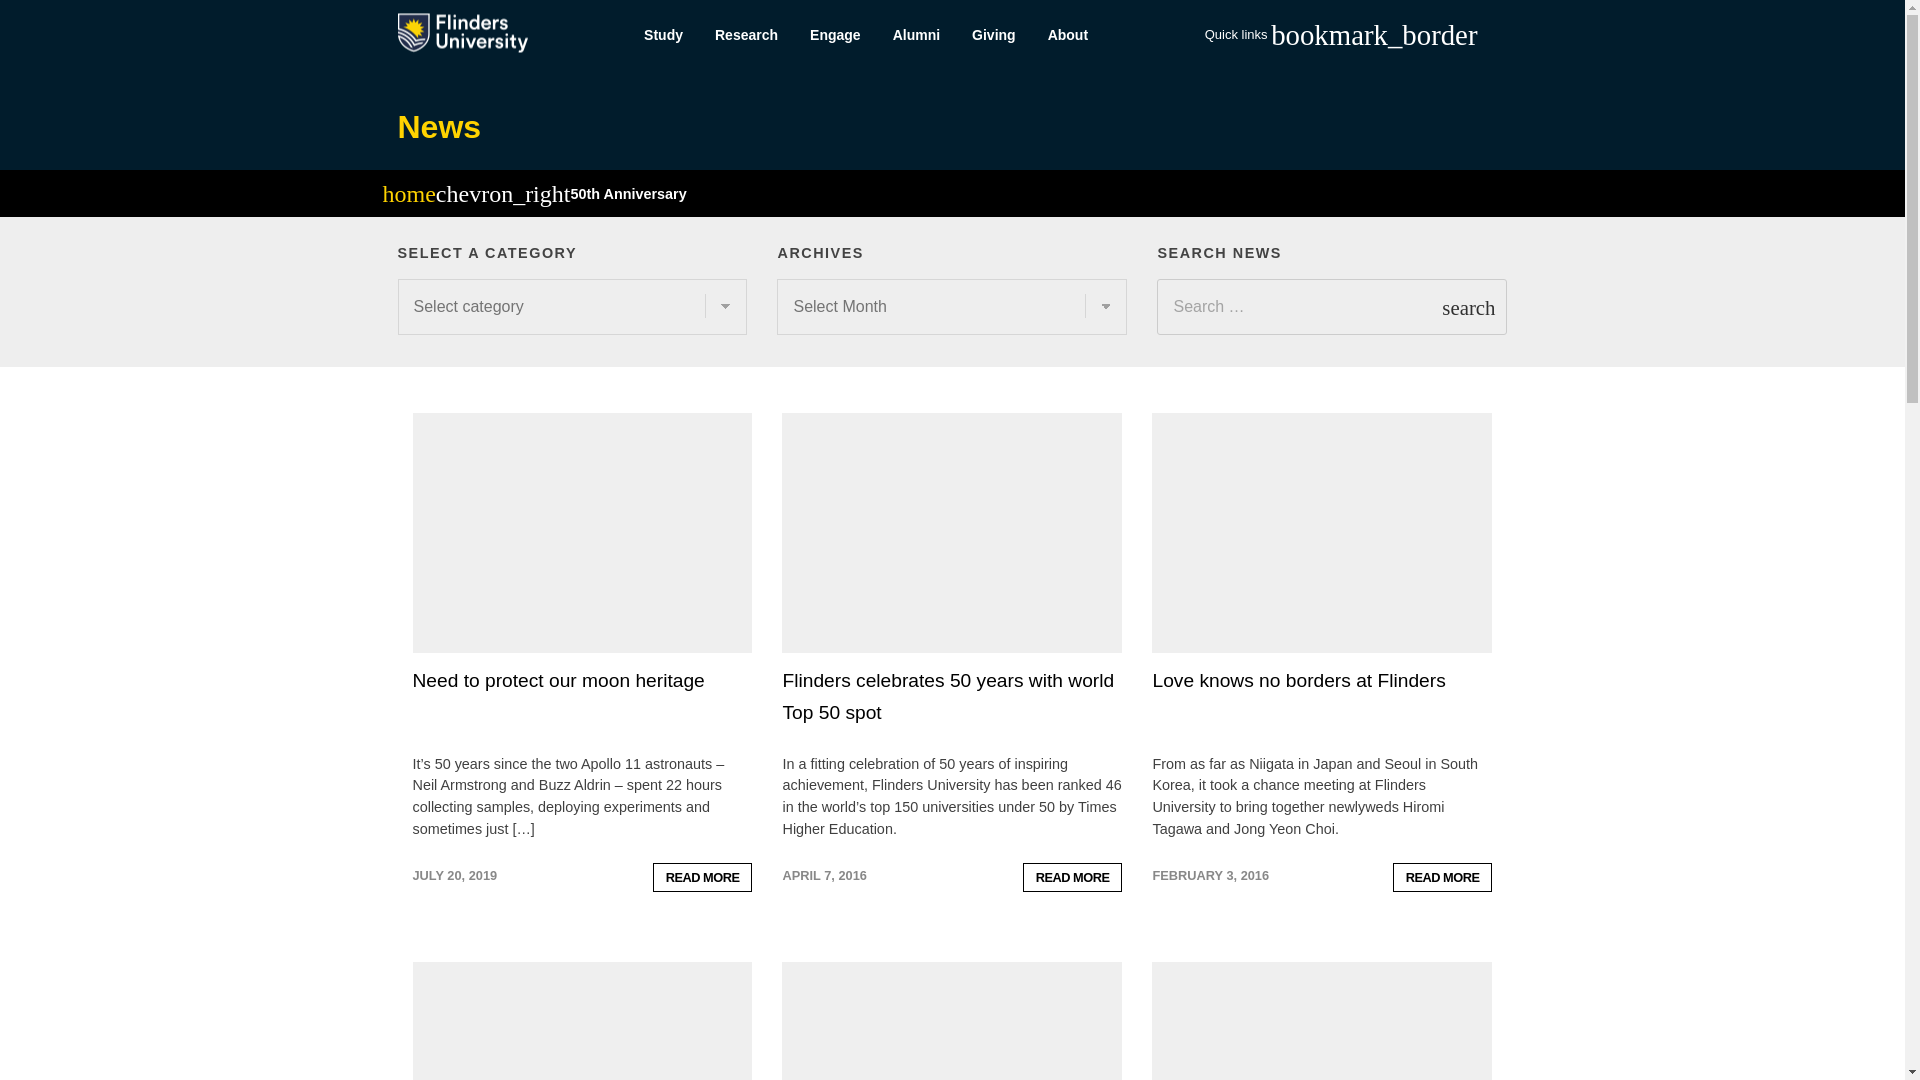 The image size is (1920, 1080). What do you see at coordinates (439, 126) in the screenshot?
I see `News` at bounding box center [439, 126].